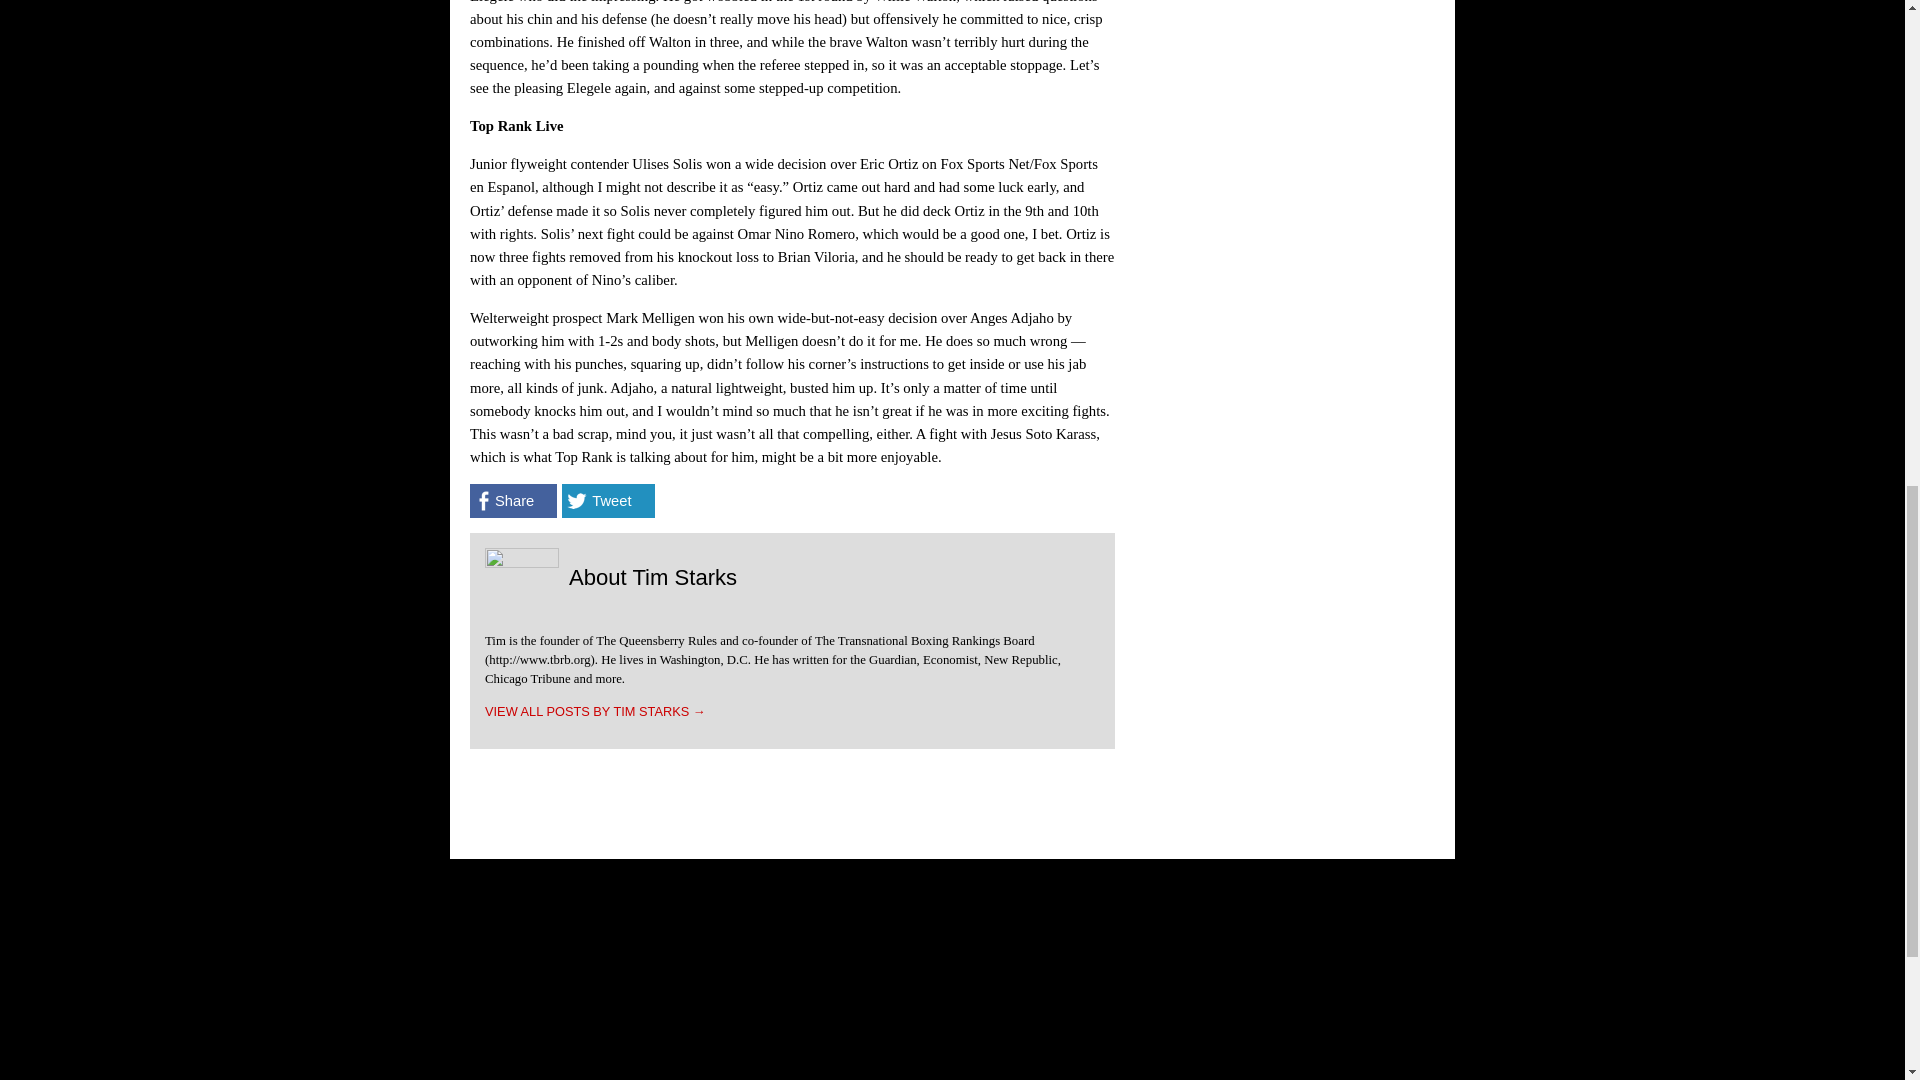 The image size is (1920, 1080). Describe the element at coordinates (513, 500) in the screenshot. I see `Share` at that location.